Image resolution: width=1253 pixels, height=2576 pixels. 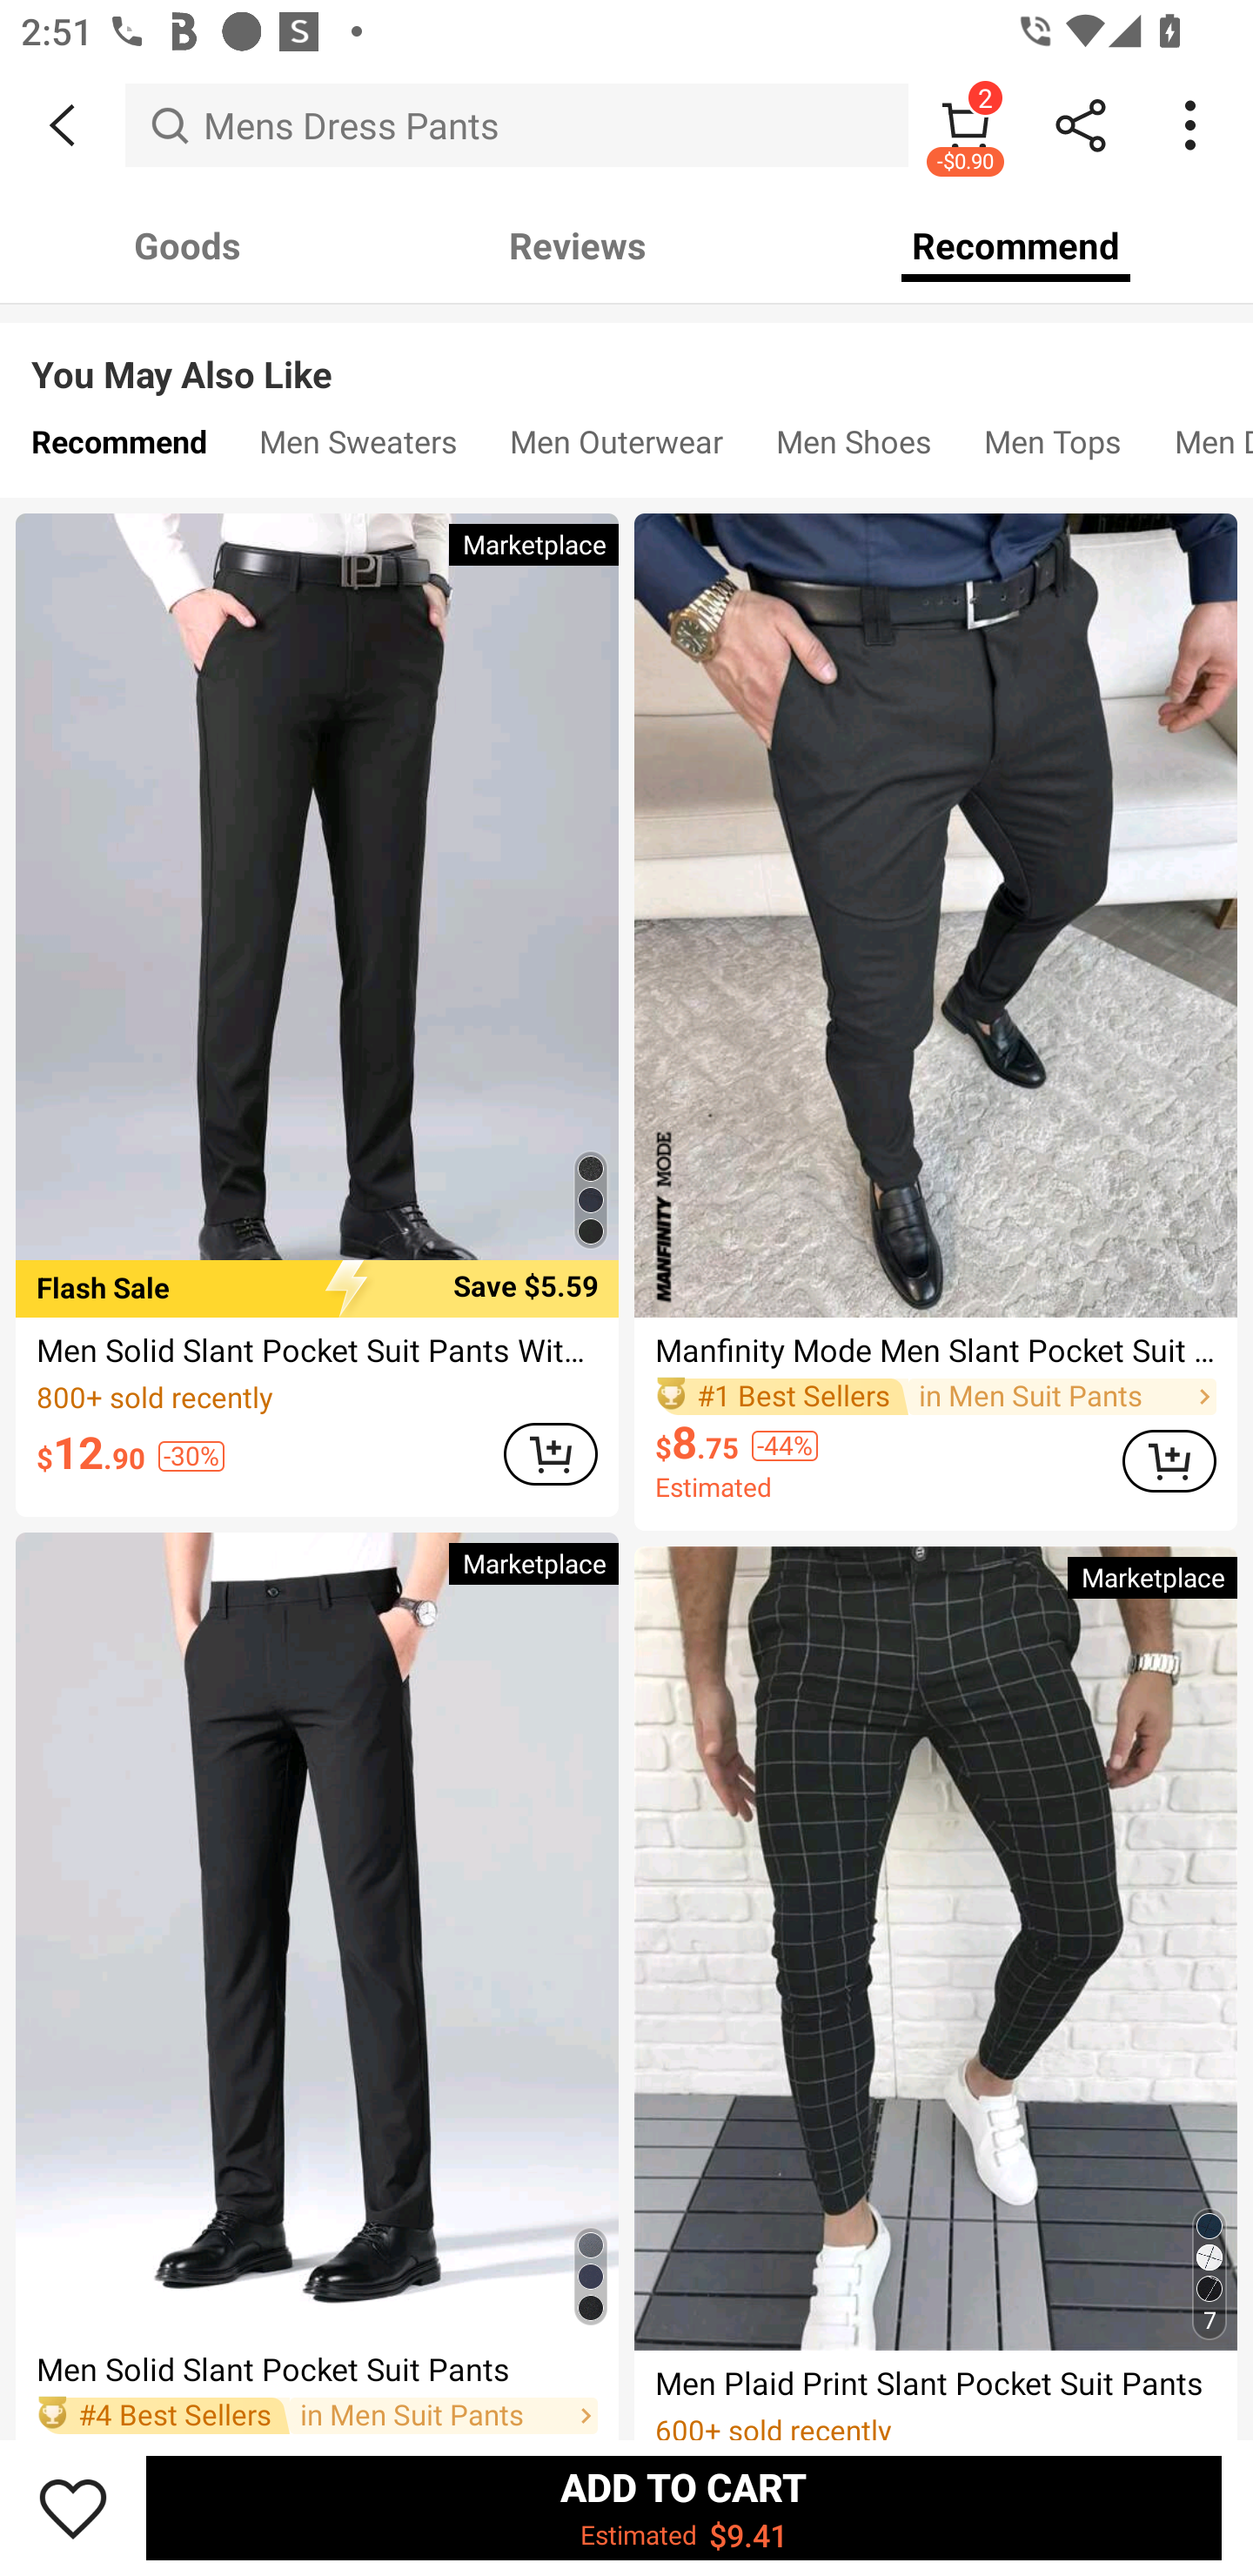 What do you see at coordinates (966, 124) in the screenshot?
I see `2 -$0.90` at bounding box center [966, 124].